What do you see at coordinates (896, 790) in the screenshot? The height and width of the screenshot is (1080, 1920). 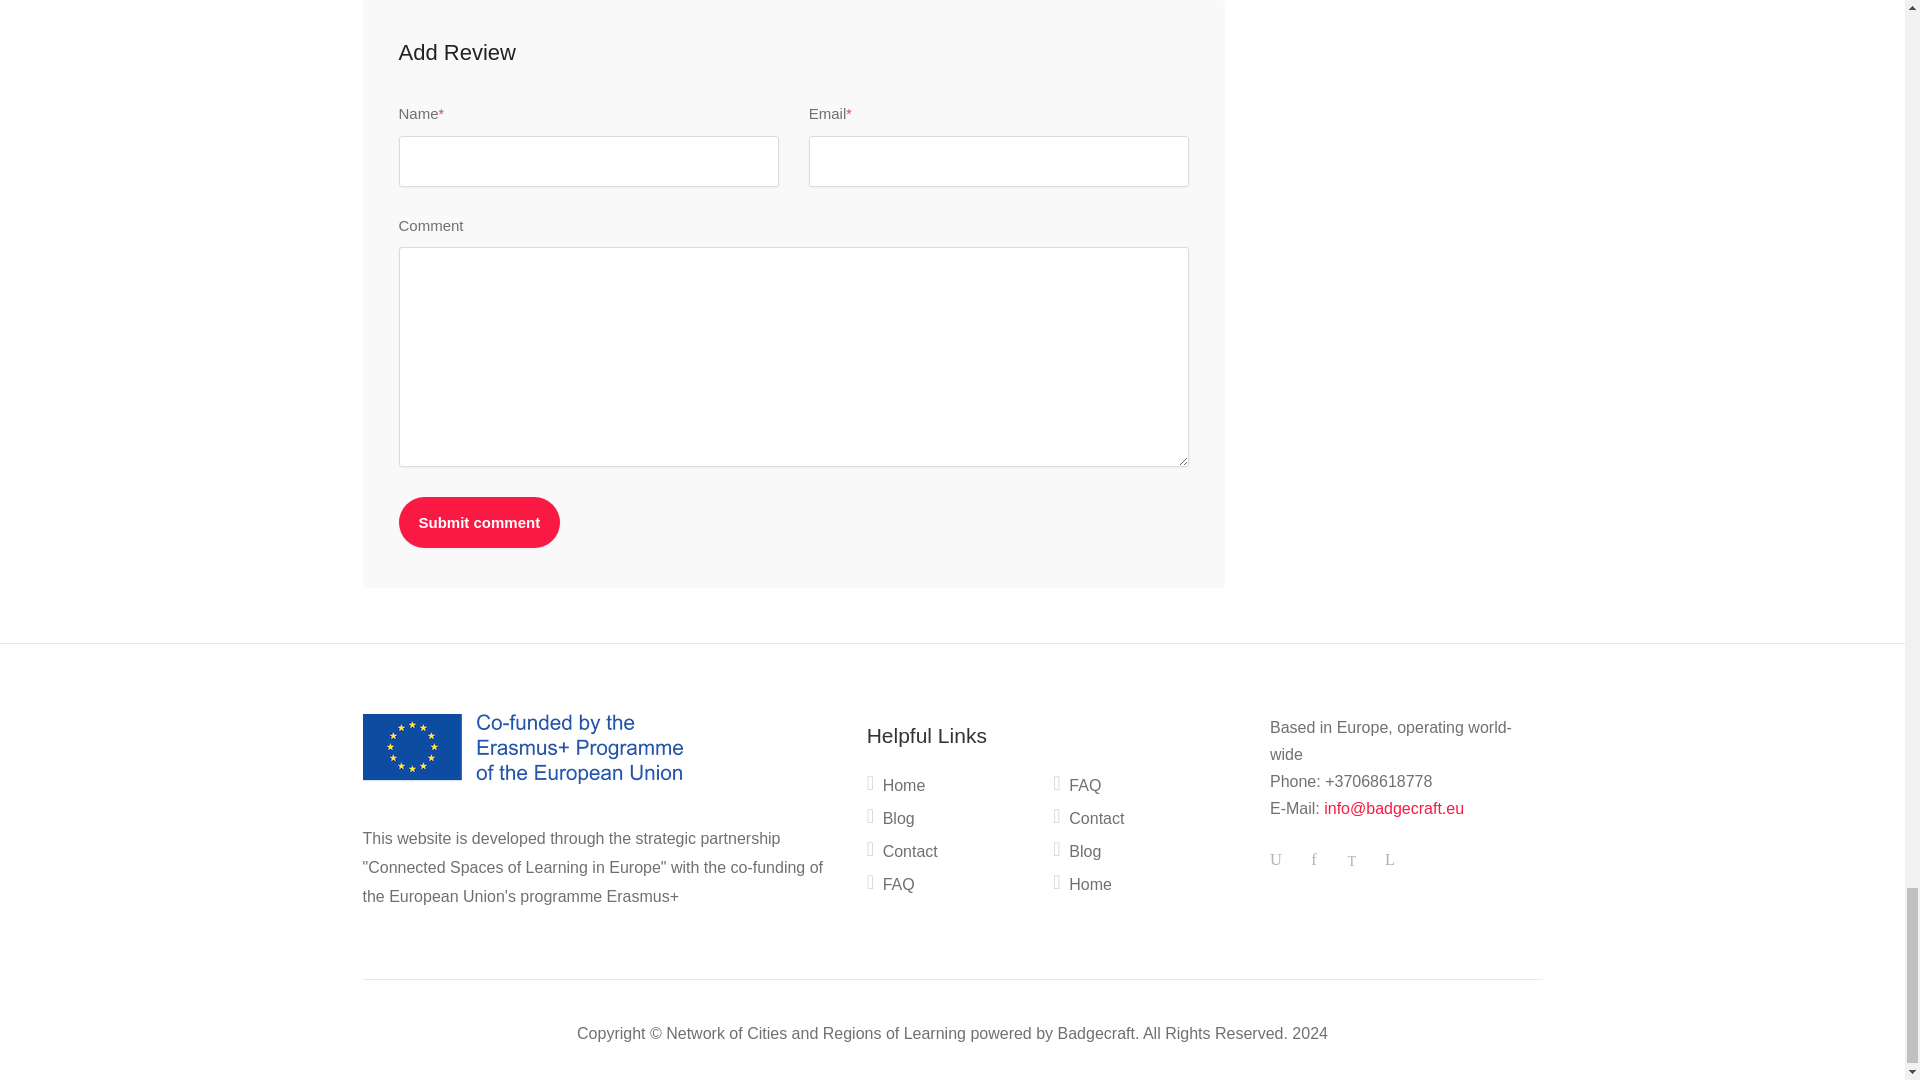 I see `Home` at bounding box center [896, 790].